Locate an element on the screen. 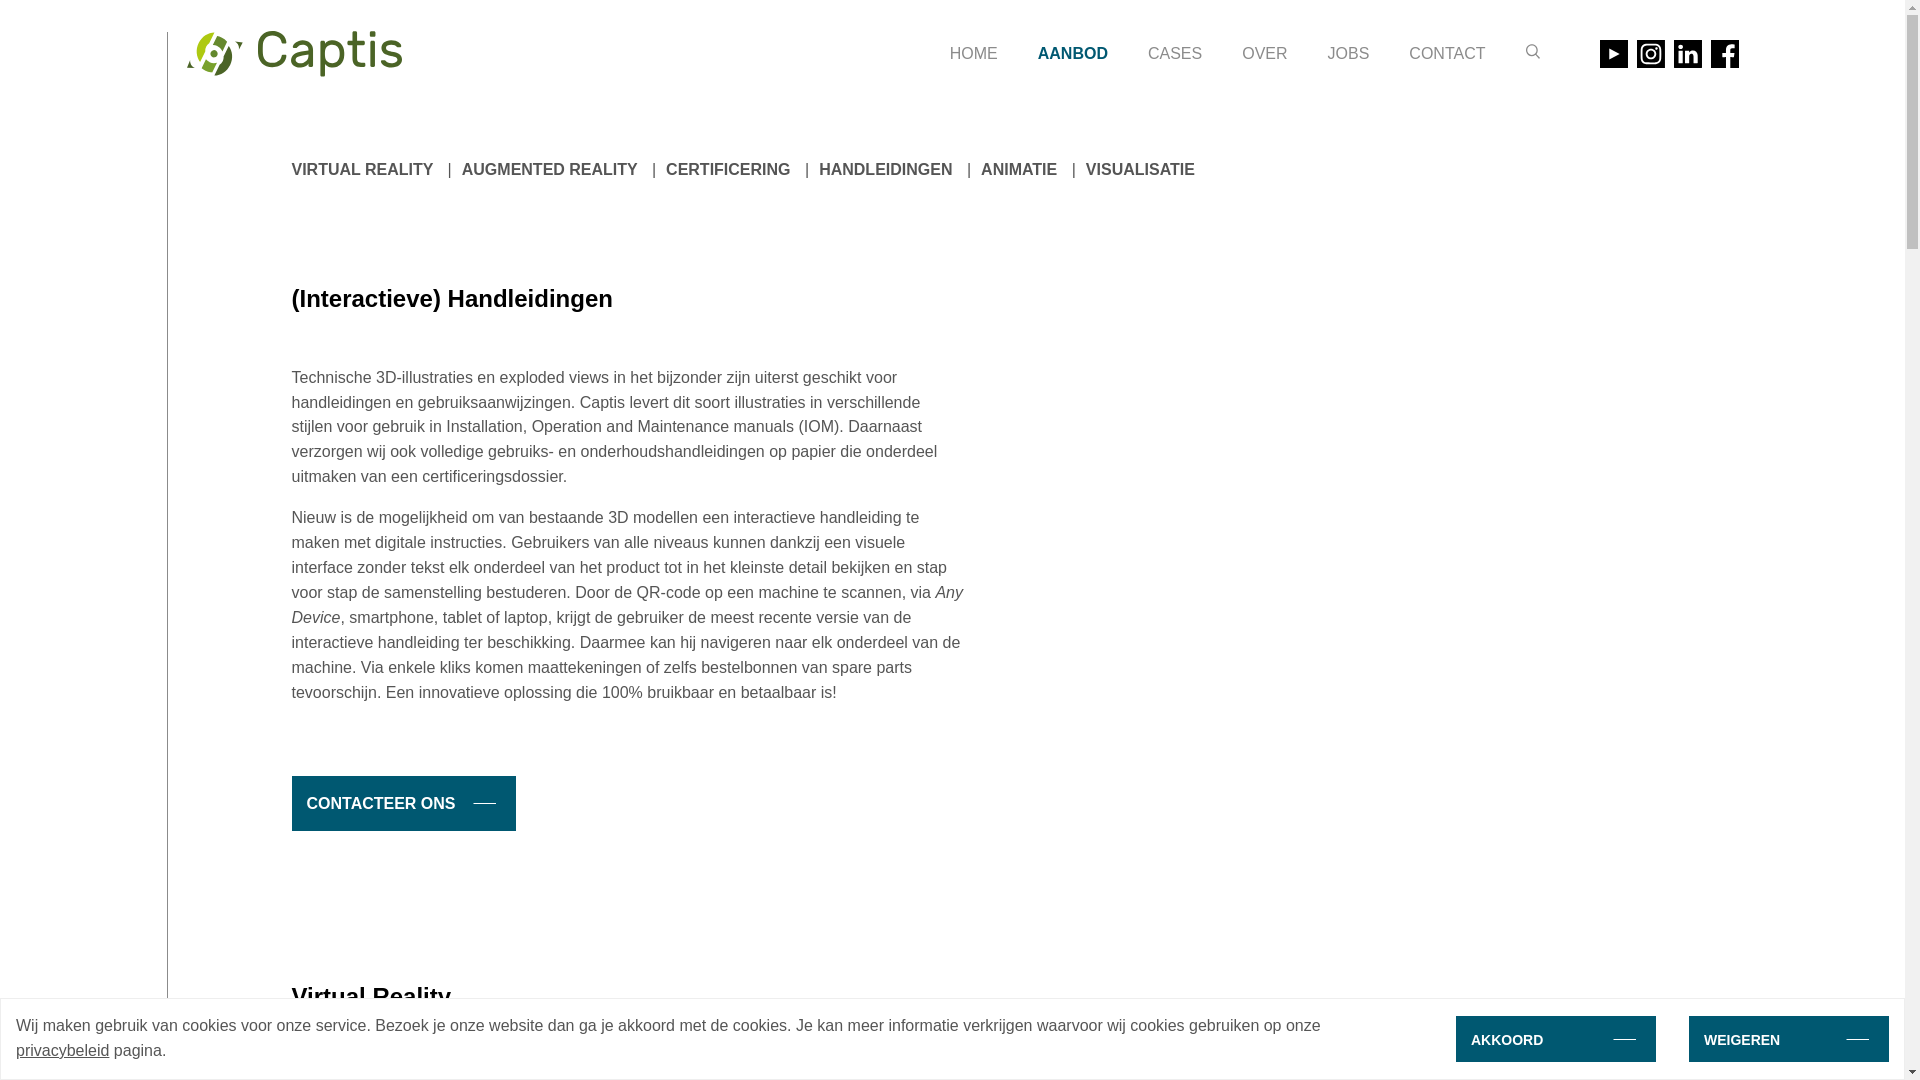  privacybeleid is located at coordinates (62, 1050).